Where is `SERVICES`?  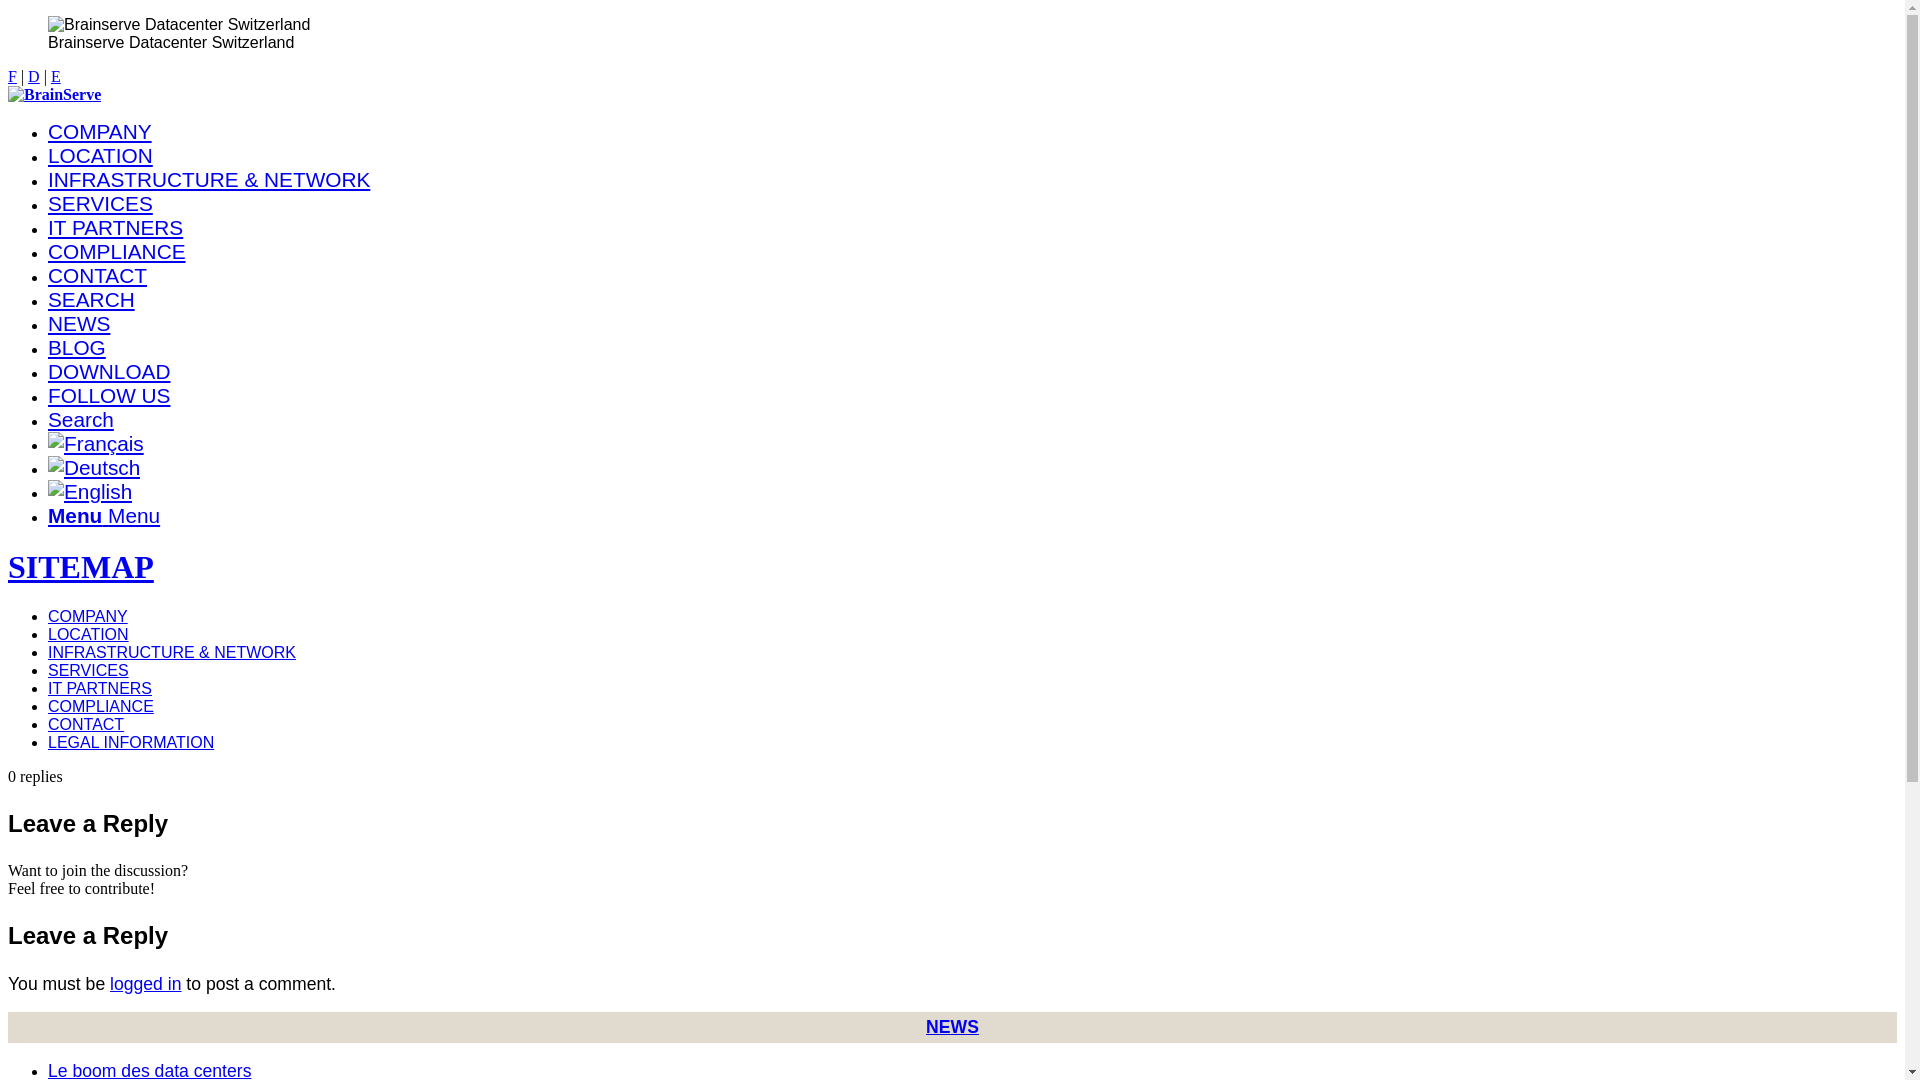
SERVICES is located at coordinates (100, 204).